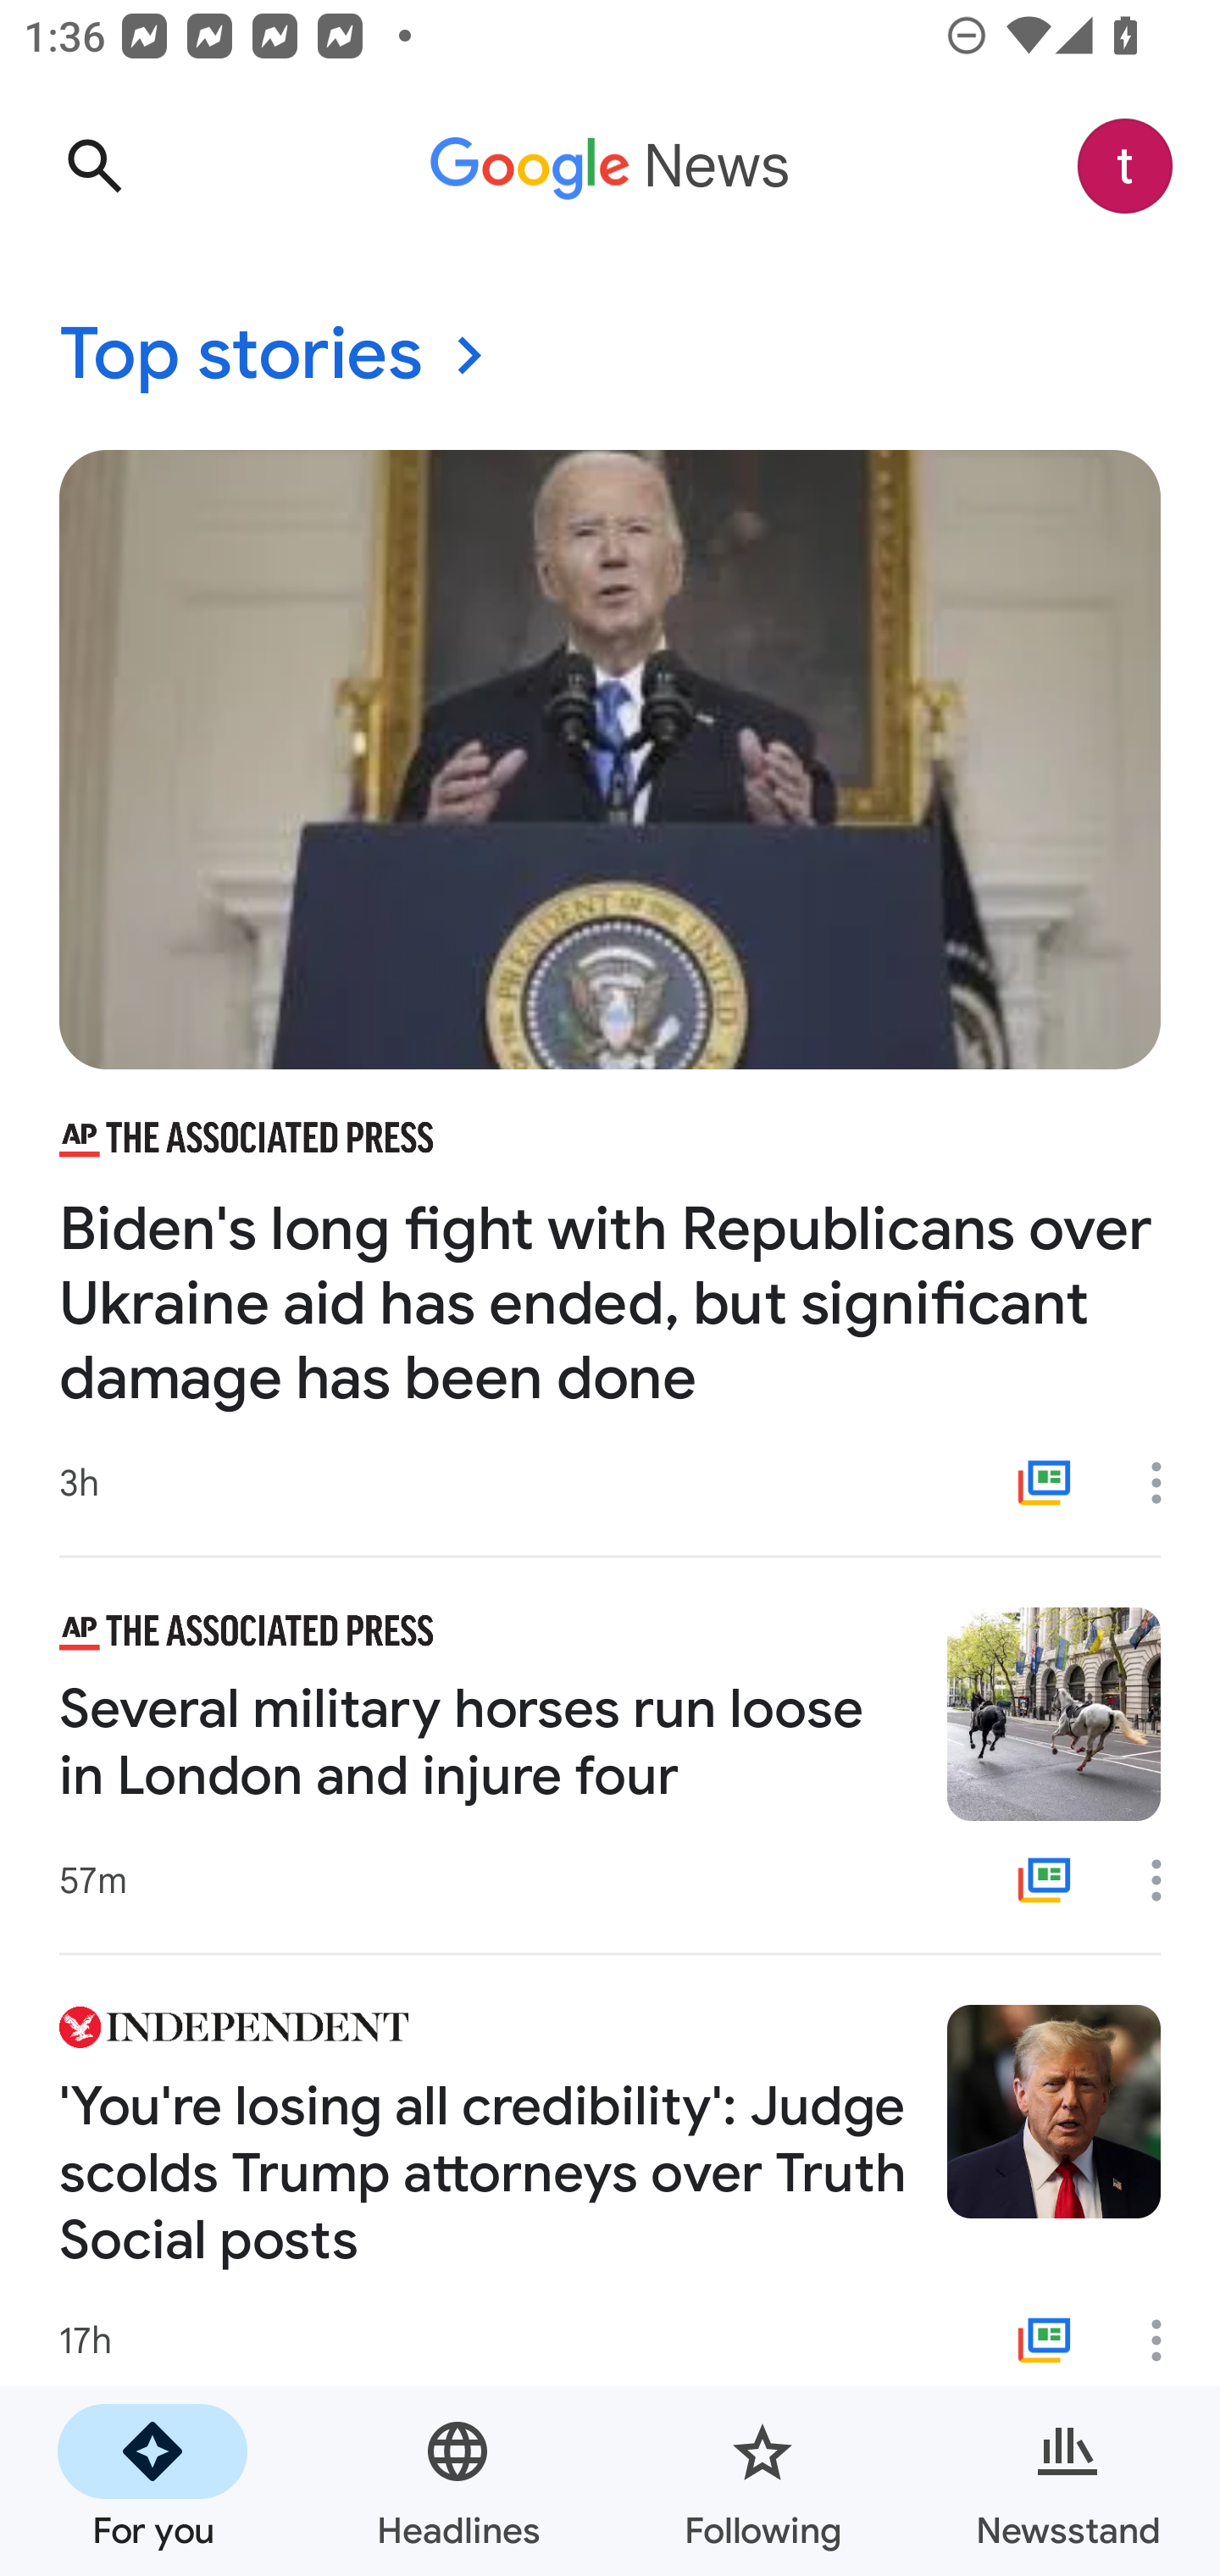 The image size is (1220, 2576). What do you see at coordinates (1167, 1880) in the screenshot?
I see `More options` at bounding box center [1167, 1880].